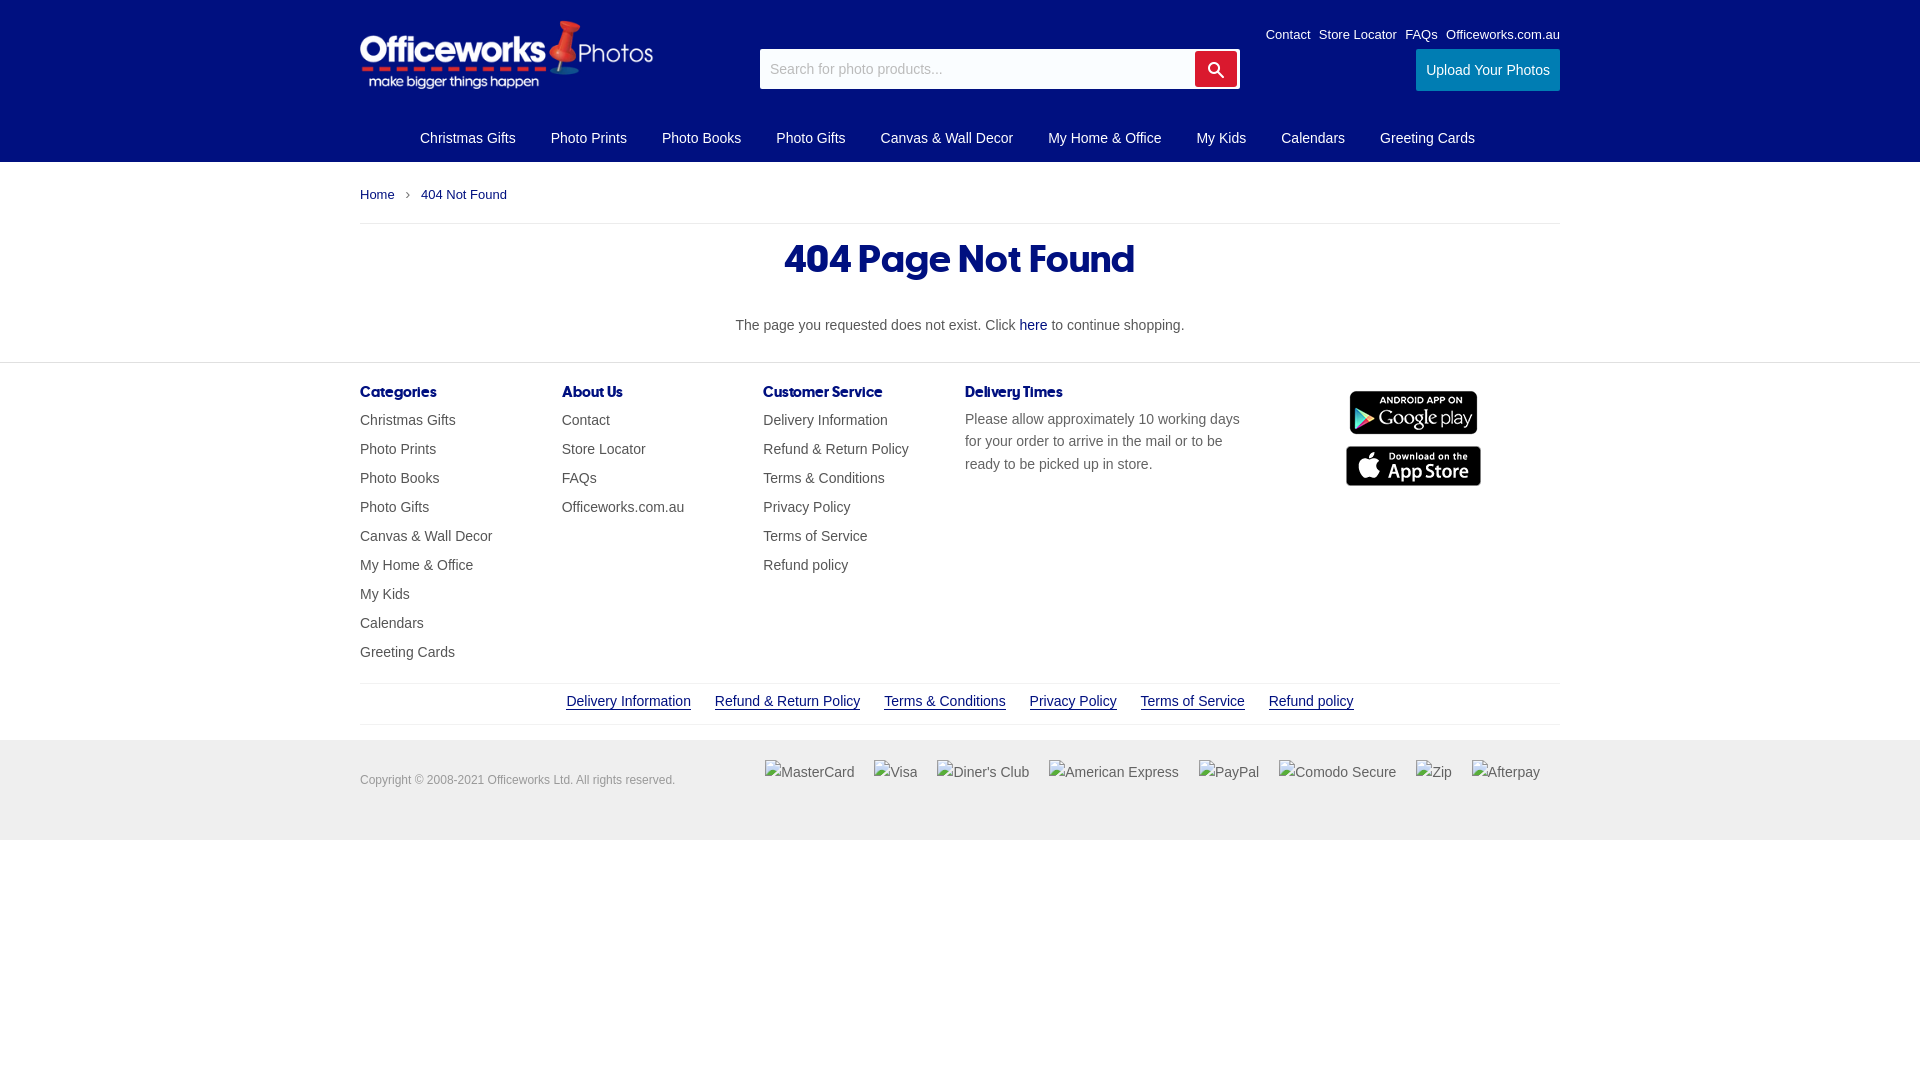  I want to click on Store Locator, so click(1358, 34).